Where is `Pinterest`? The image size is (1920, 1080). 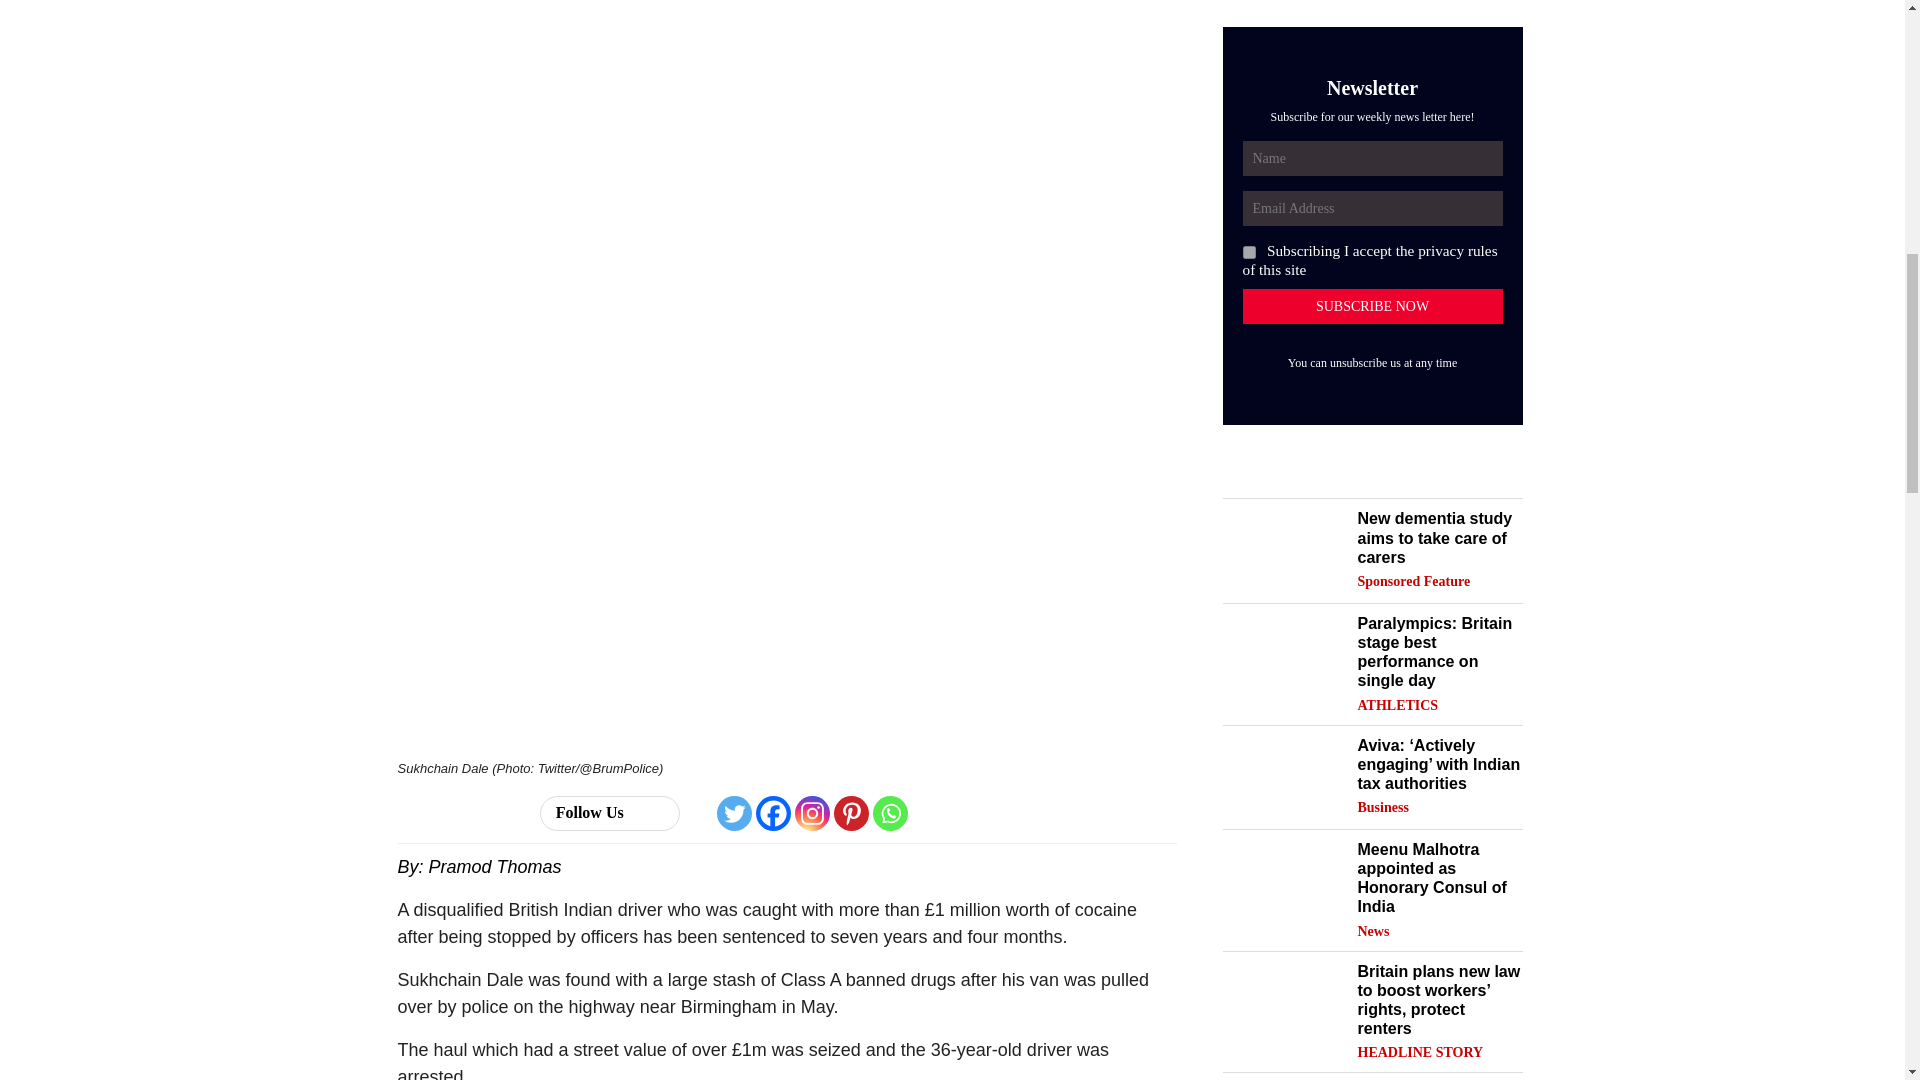
Pinterest is located at coordinates (851, 812).